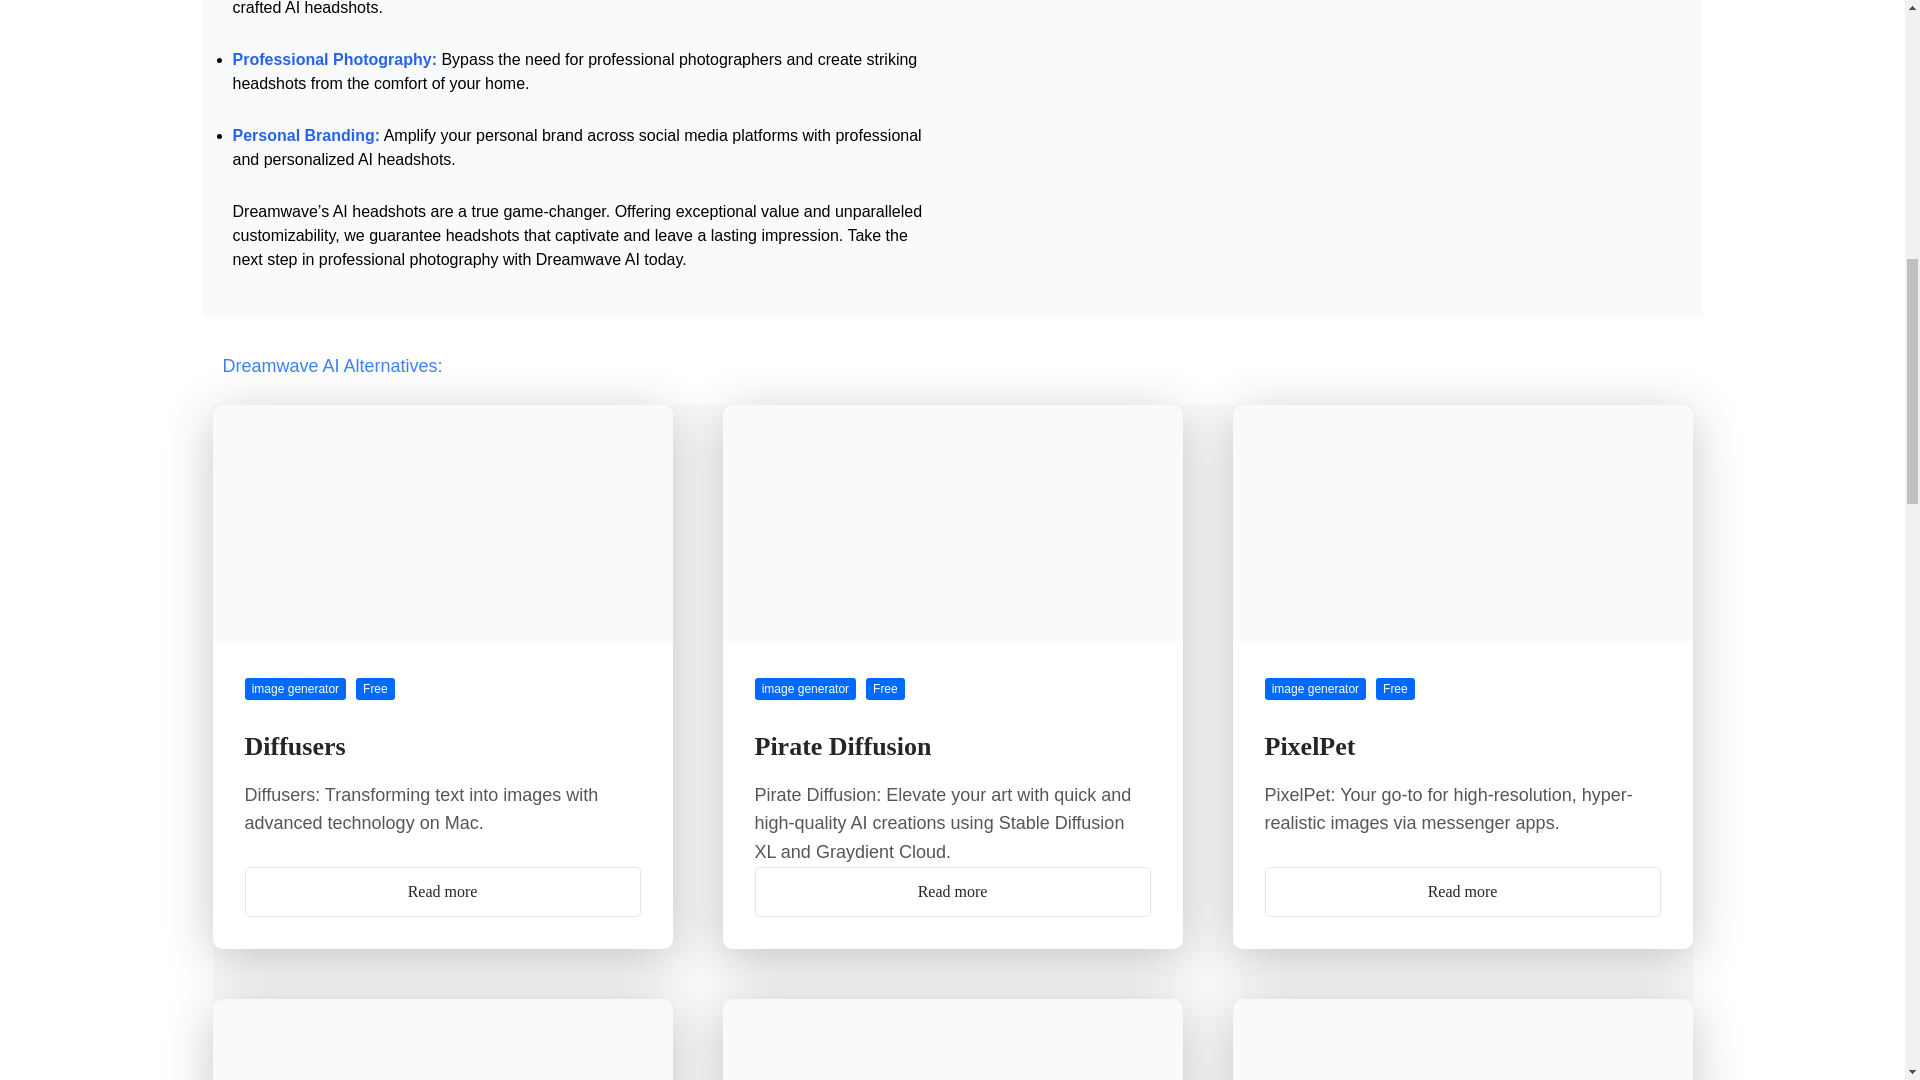  What do you see at coordinates (441, 892) in the screenshot?
I see `Read more` at bounding box center [441, 892].